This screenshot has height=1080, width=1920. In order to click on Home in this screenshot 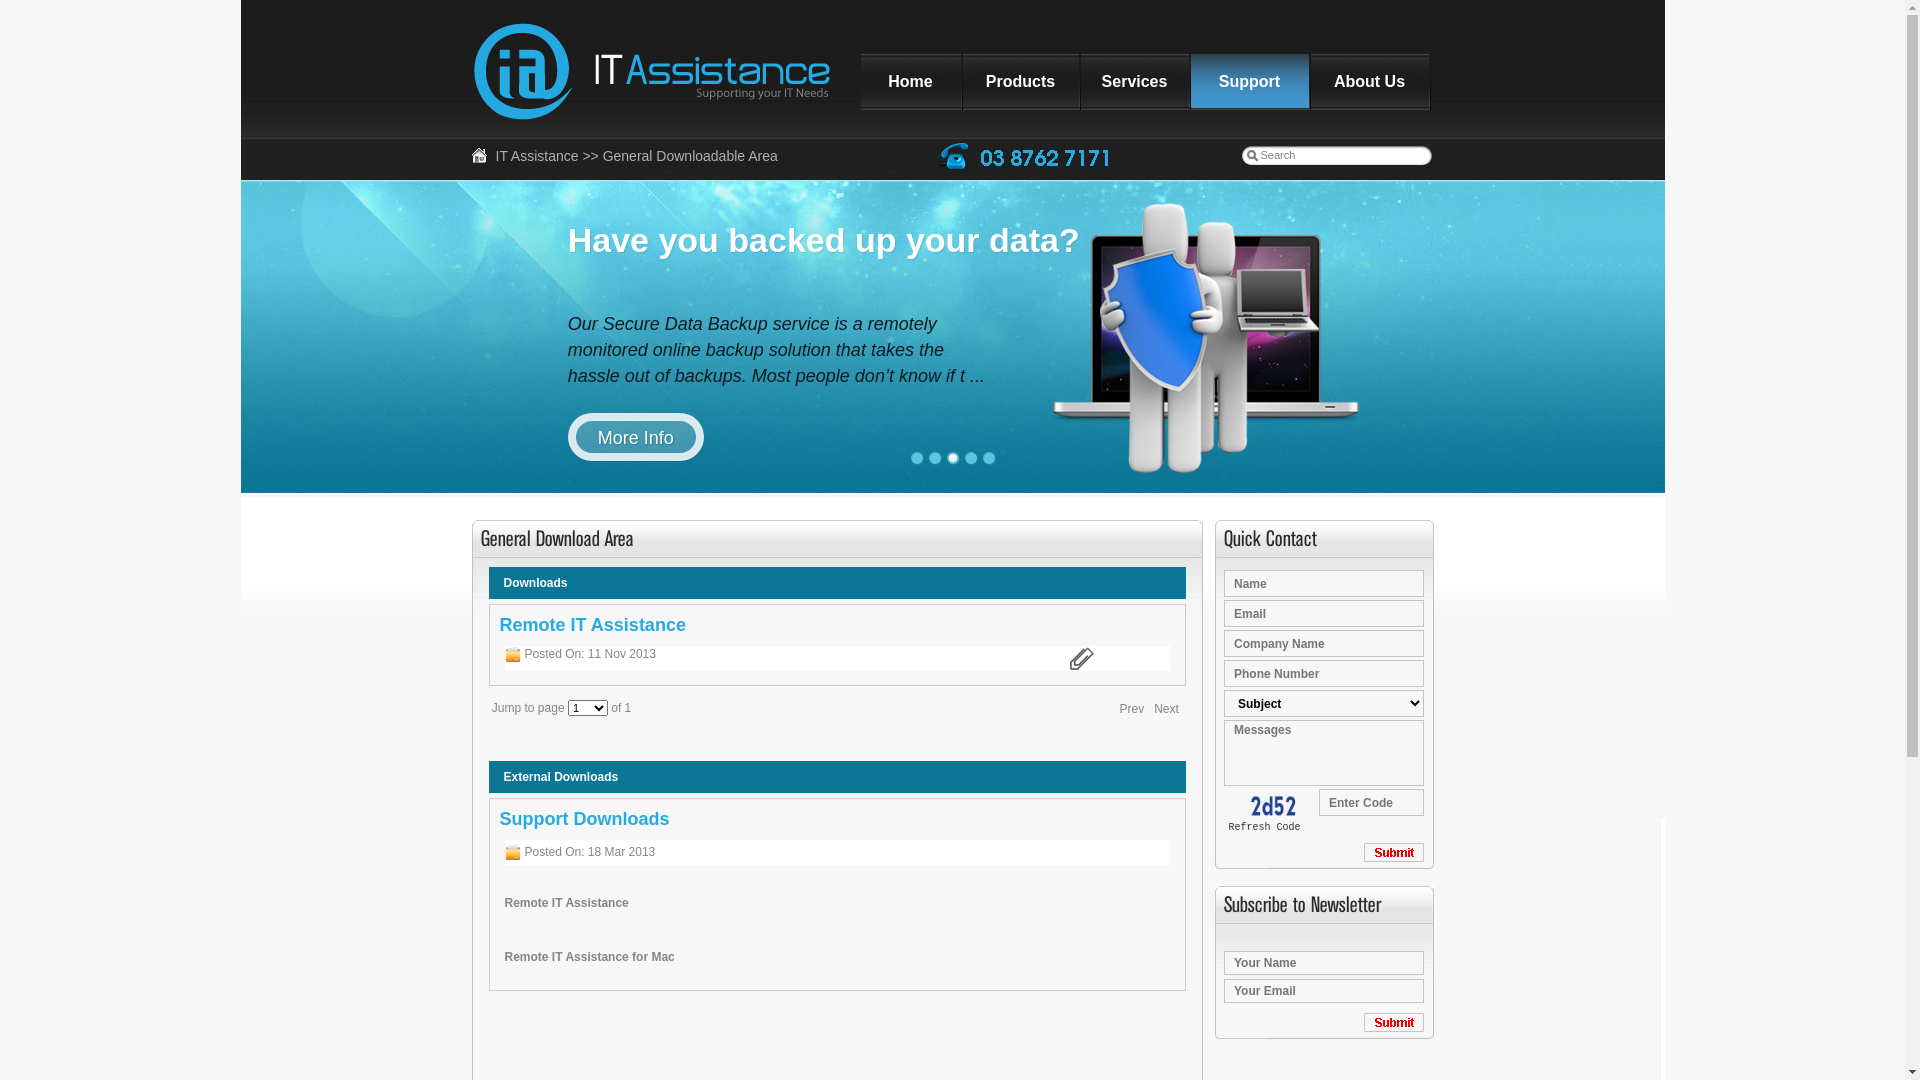, I will do `click(910, 82)`.